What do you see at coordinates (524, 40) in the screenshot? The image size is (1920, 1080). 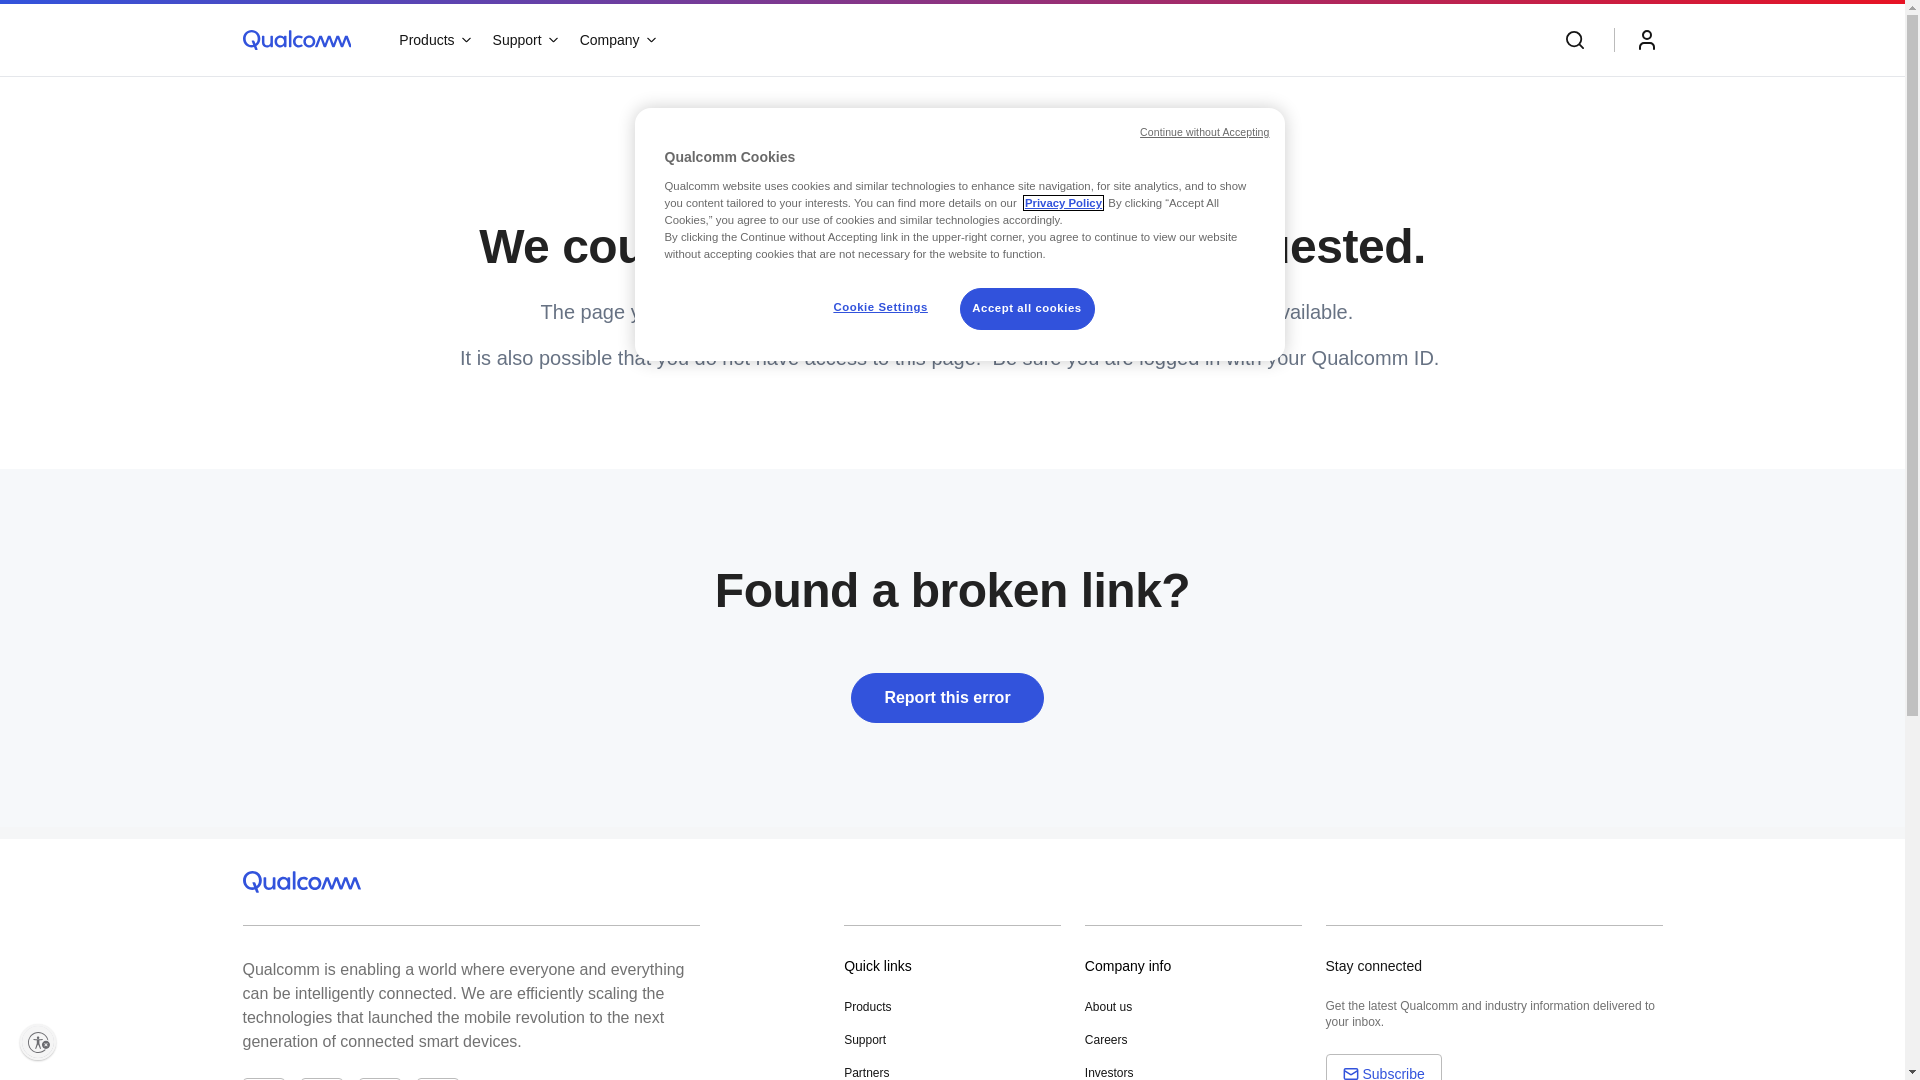 I see `Support` at bounding box center [524, 40].